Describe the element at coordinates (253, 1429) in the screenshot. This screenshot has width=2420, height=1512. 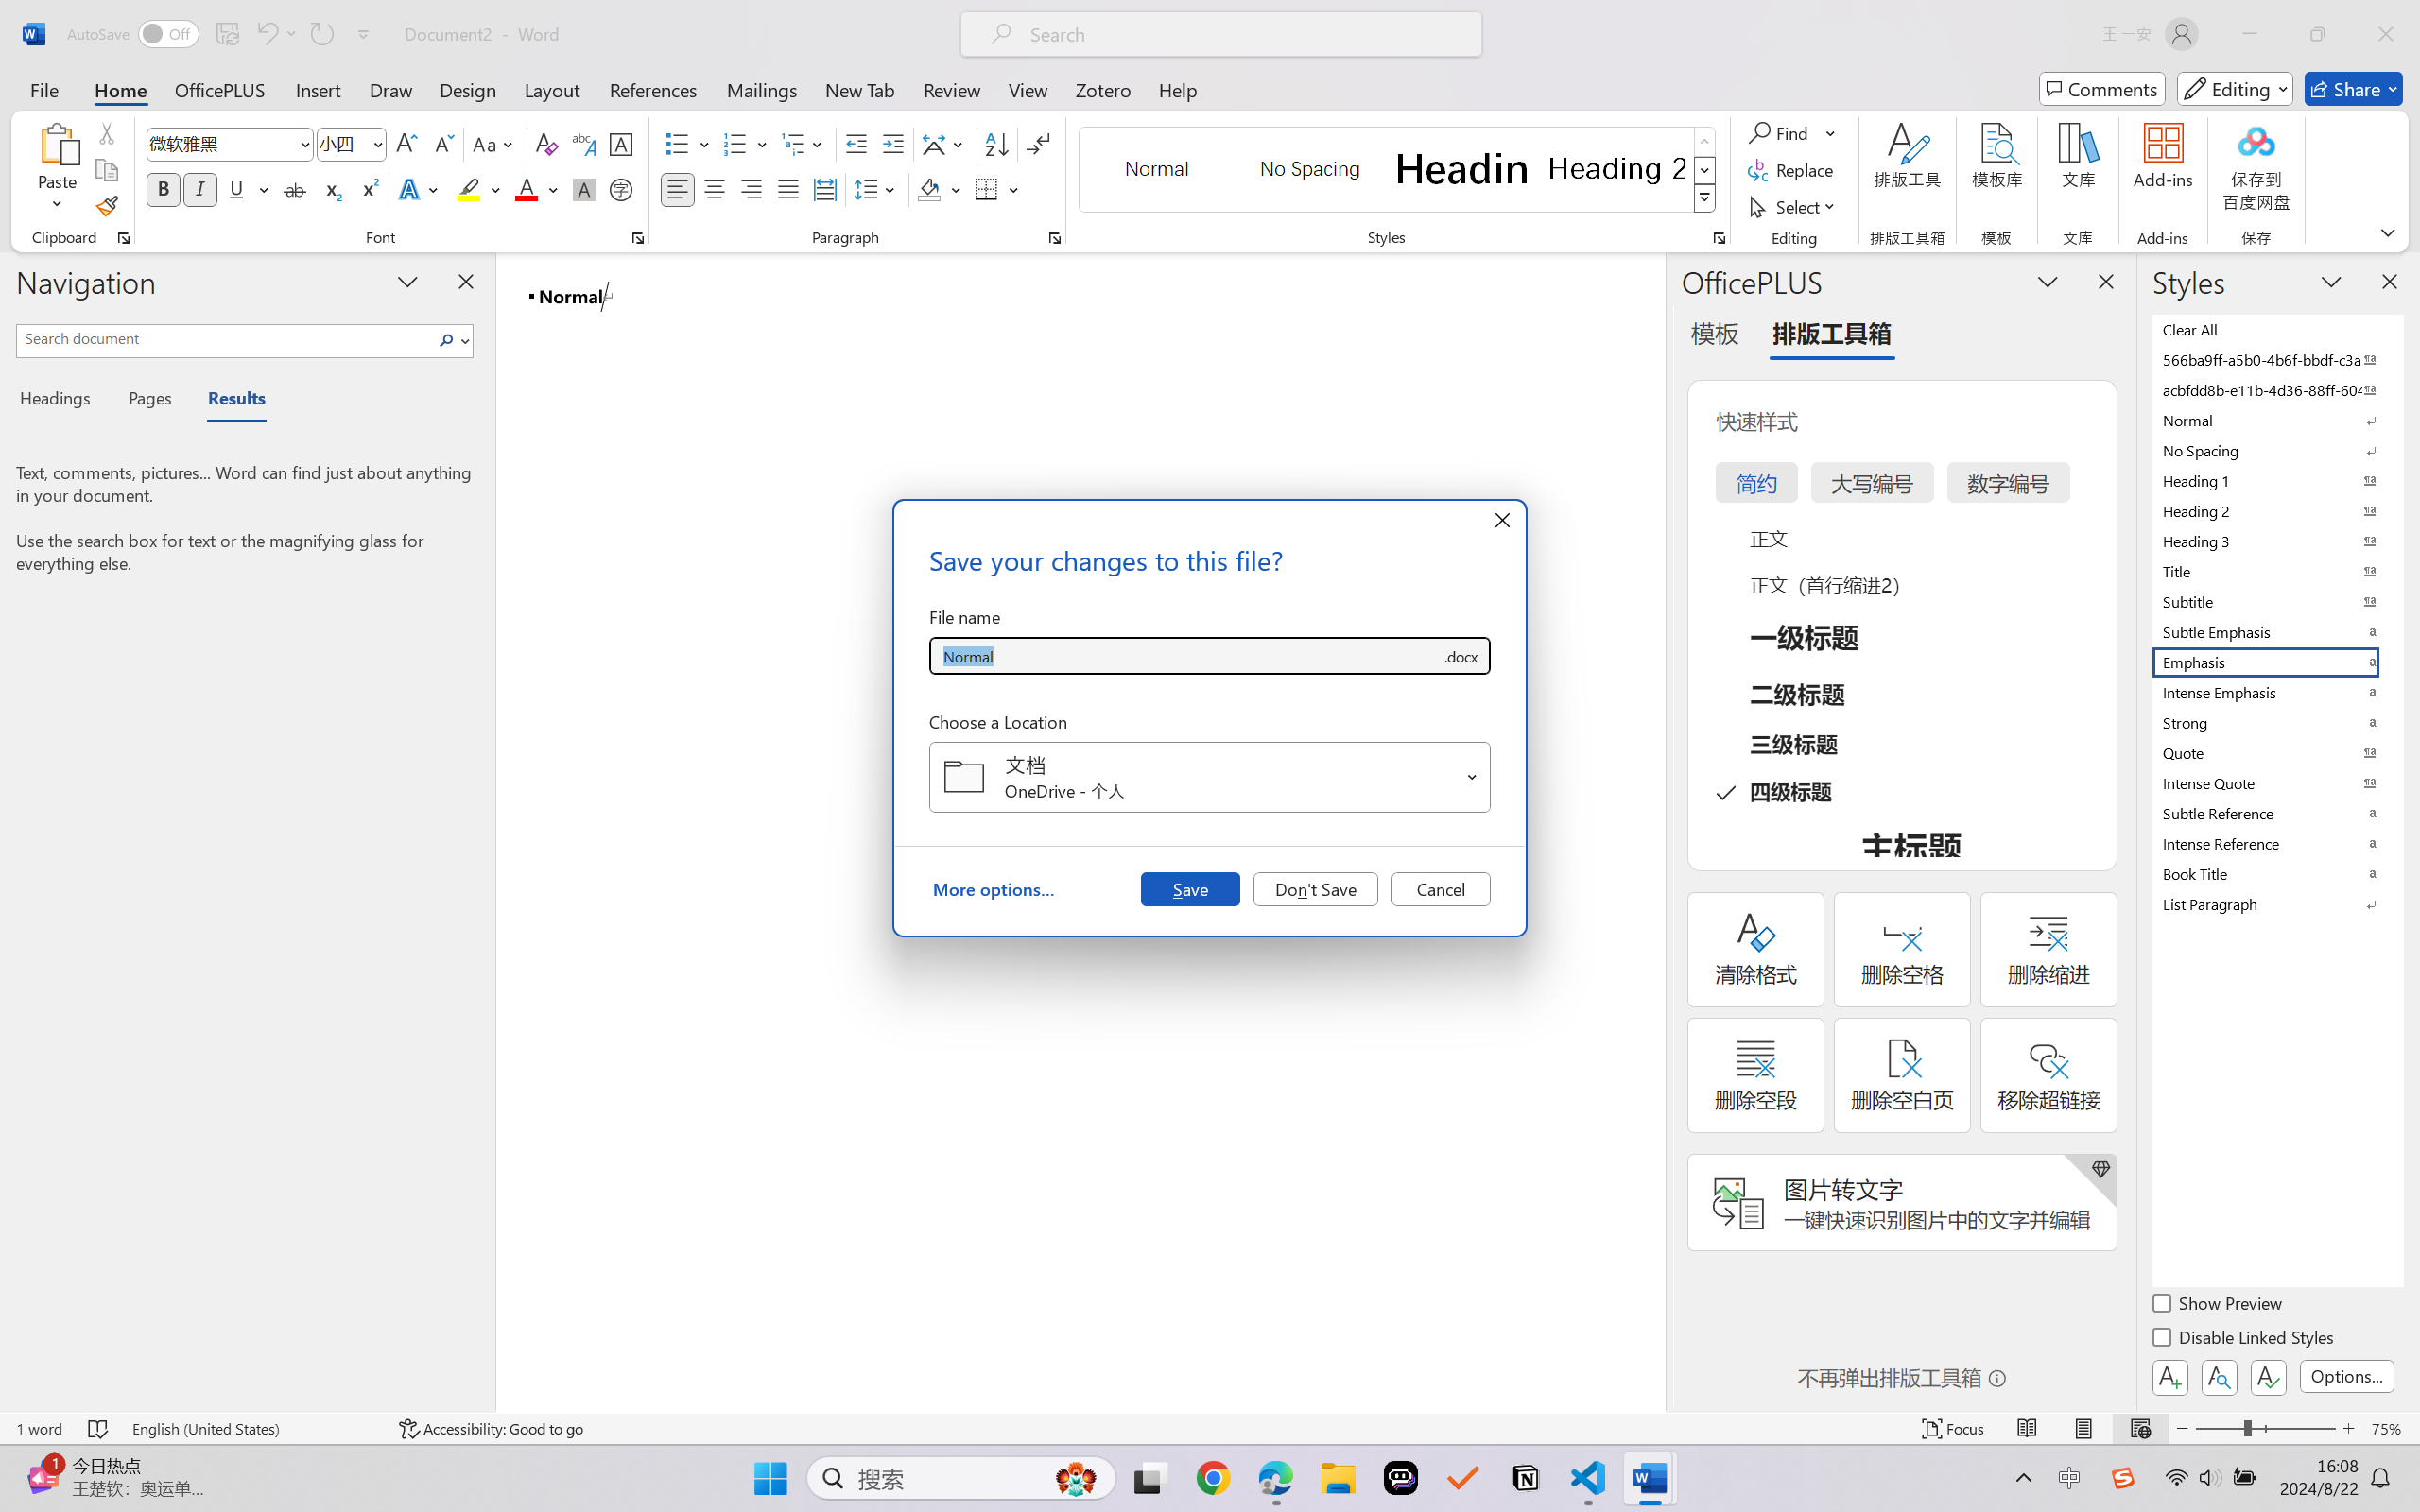
I see `Language English (United States)` at that location.